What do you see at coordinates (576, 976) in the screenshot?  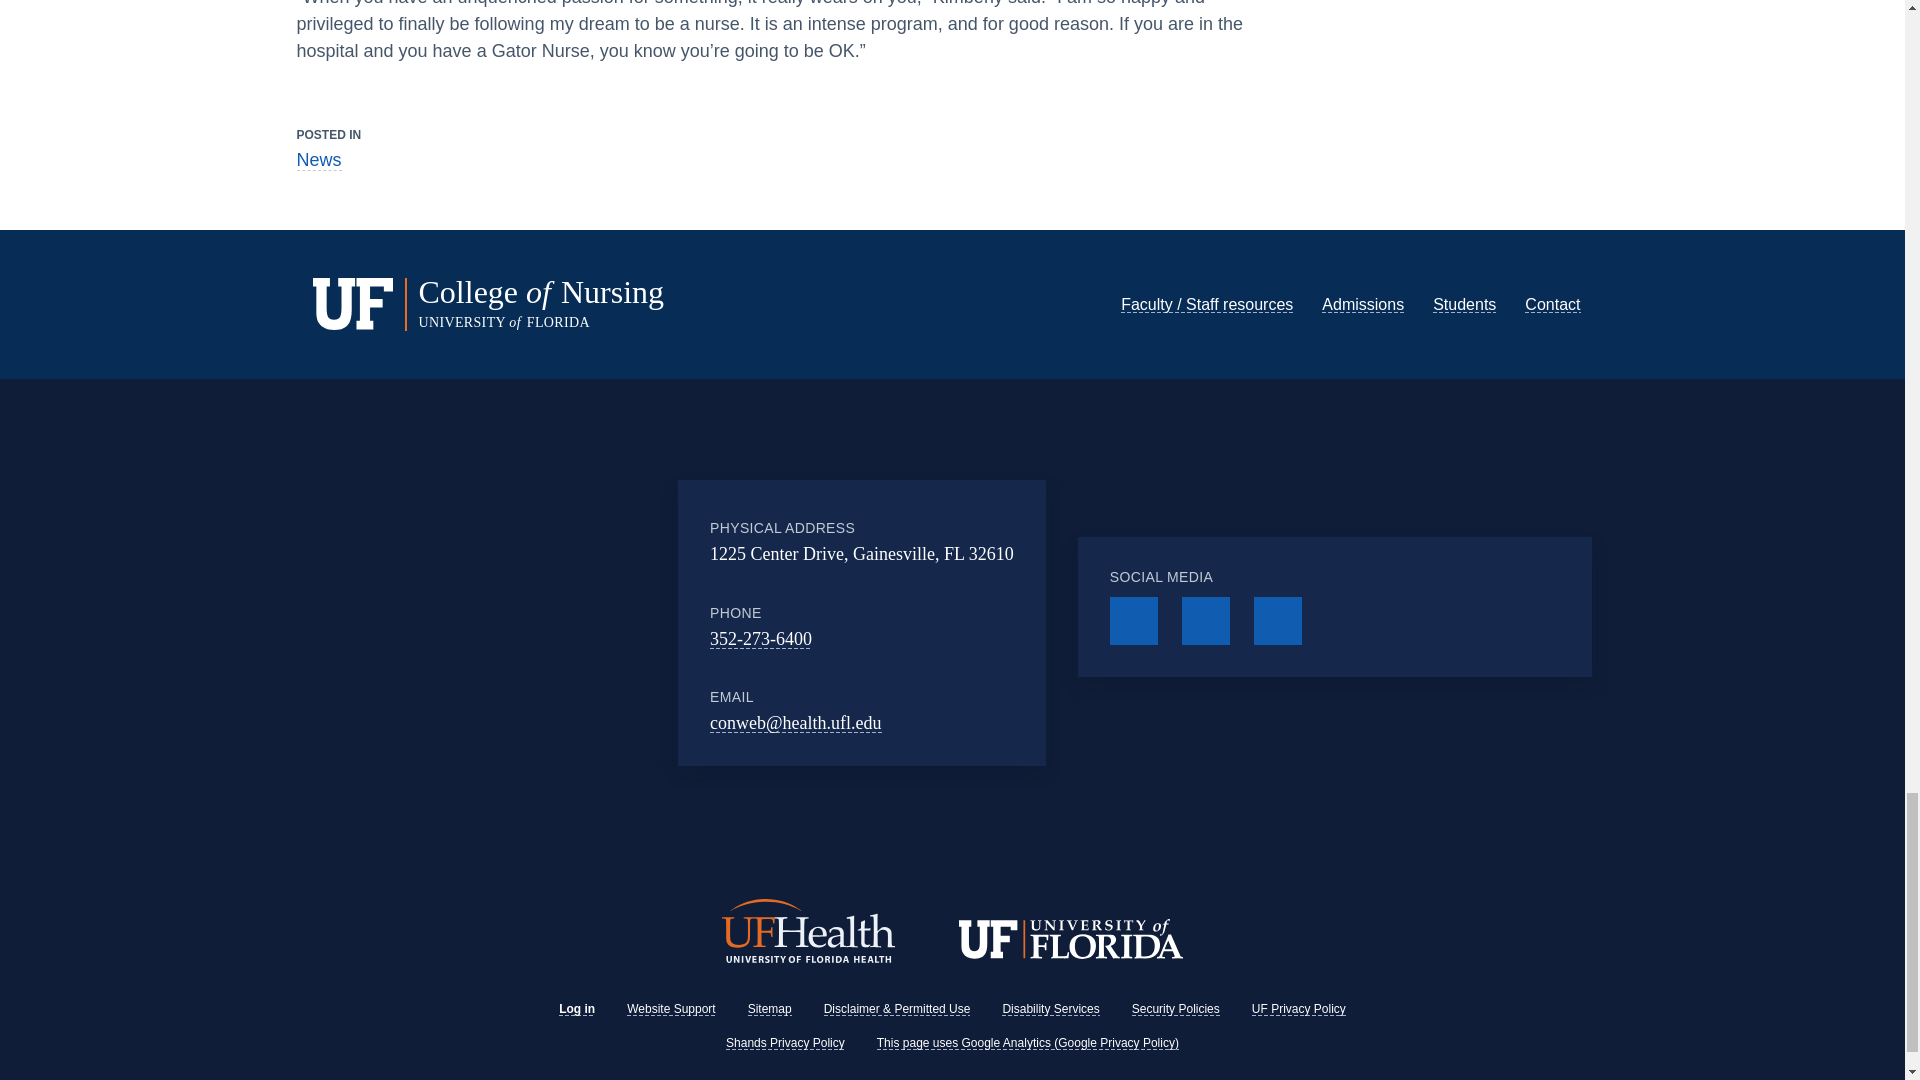 I see `Log in` at bounding box center [576, 976].